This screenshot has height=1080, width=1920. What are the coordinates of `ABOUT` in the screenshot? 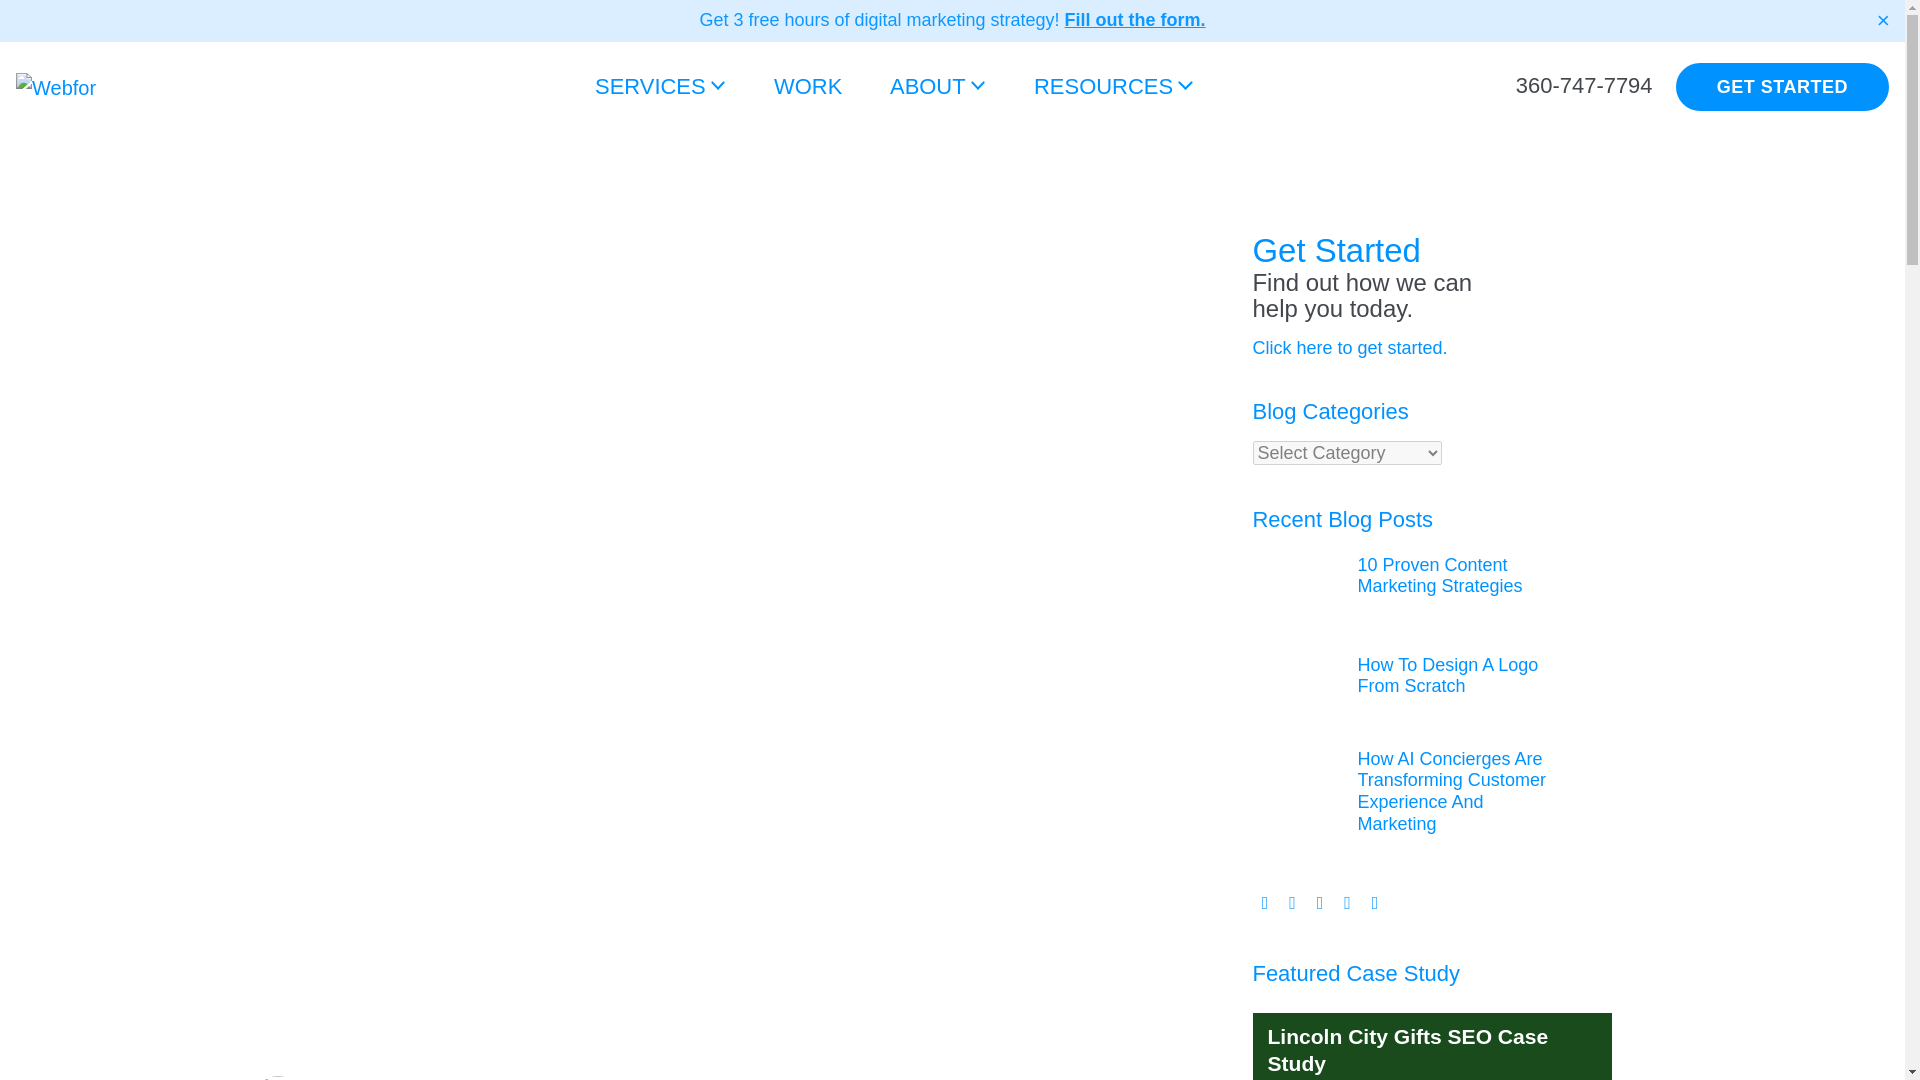 It's located at (937, 87).